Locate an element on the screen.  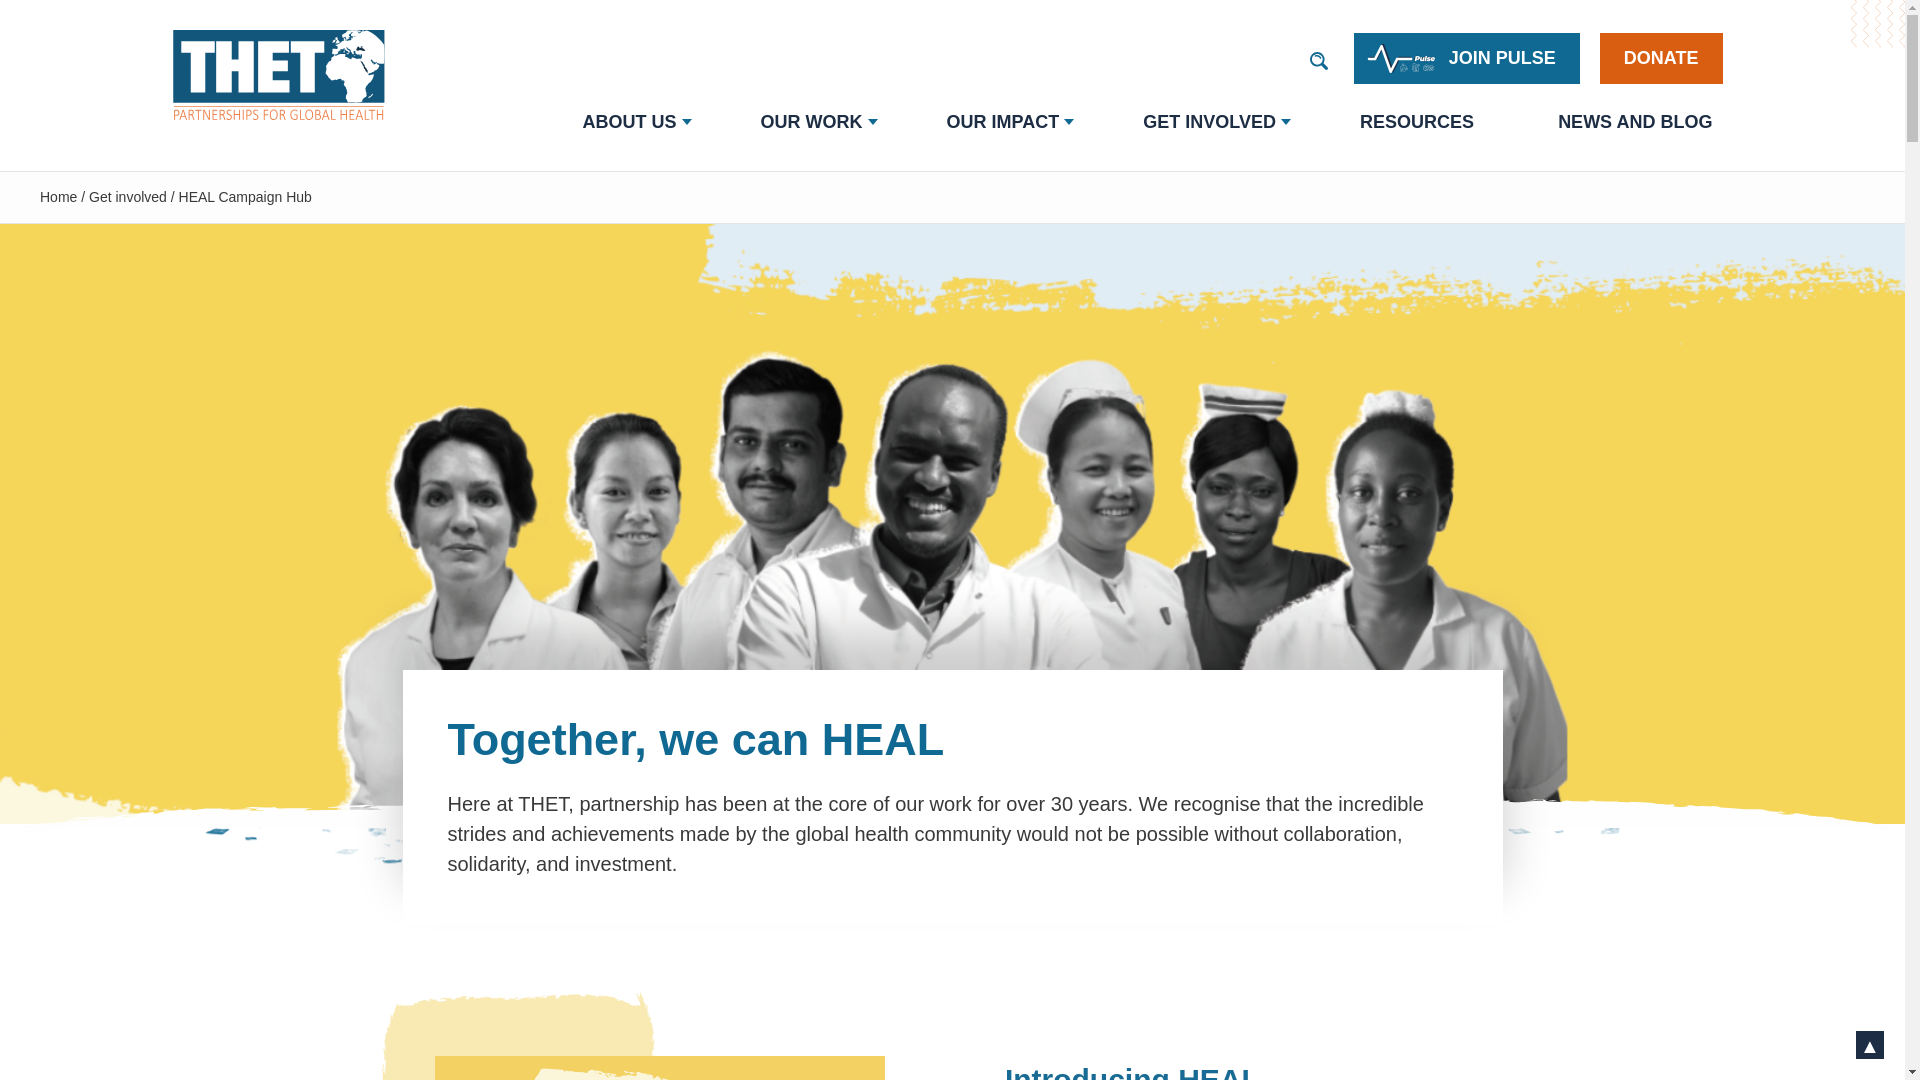
JOIN PULSE is located at coordinates (1466, 58).